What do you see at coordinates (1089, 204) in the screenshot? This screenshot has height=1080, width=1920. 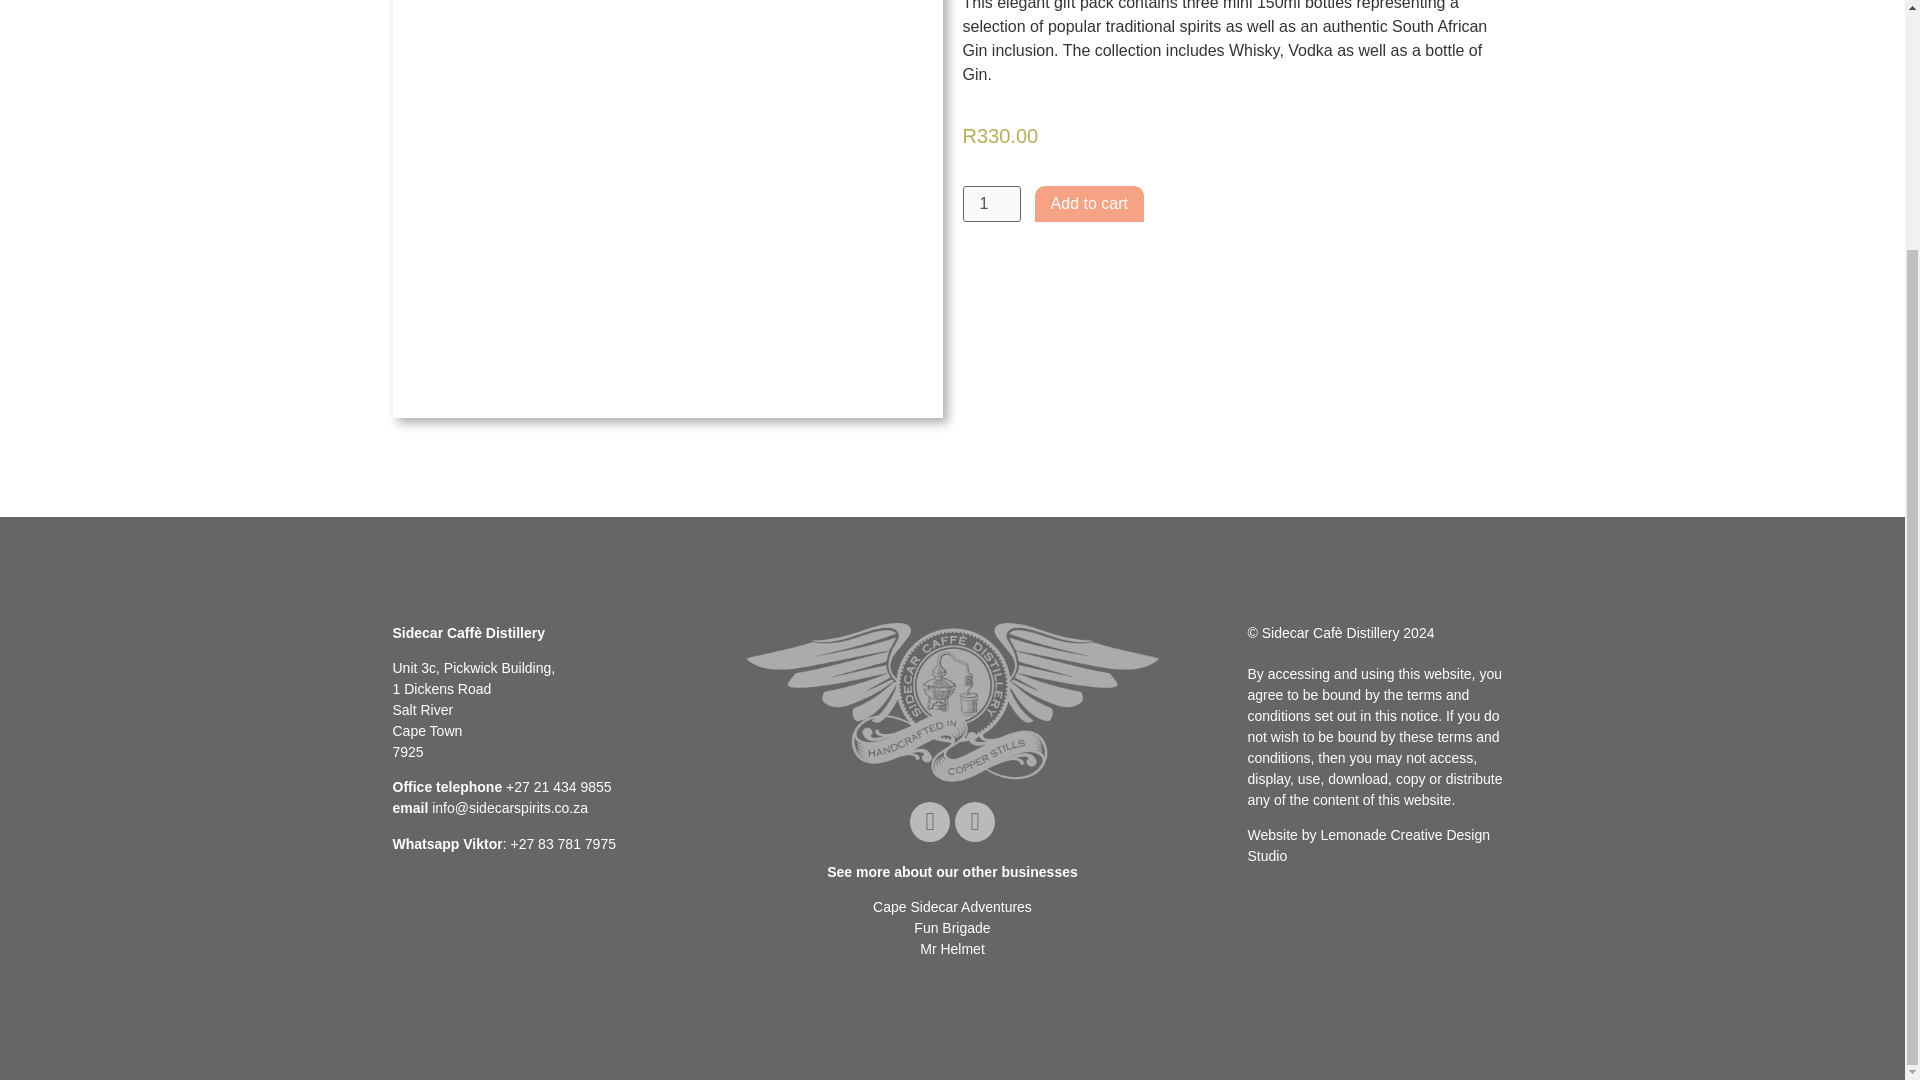 I see `Add to cart` at bounding box center [1089, 204].